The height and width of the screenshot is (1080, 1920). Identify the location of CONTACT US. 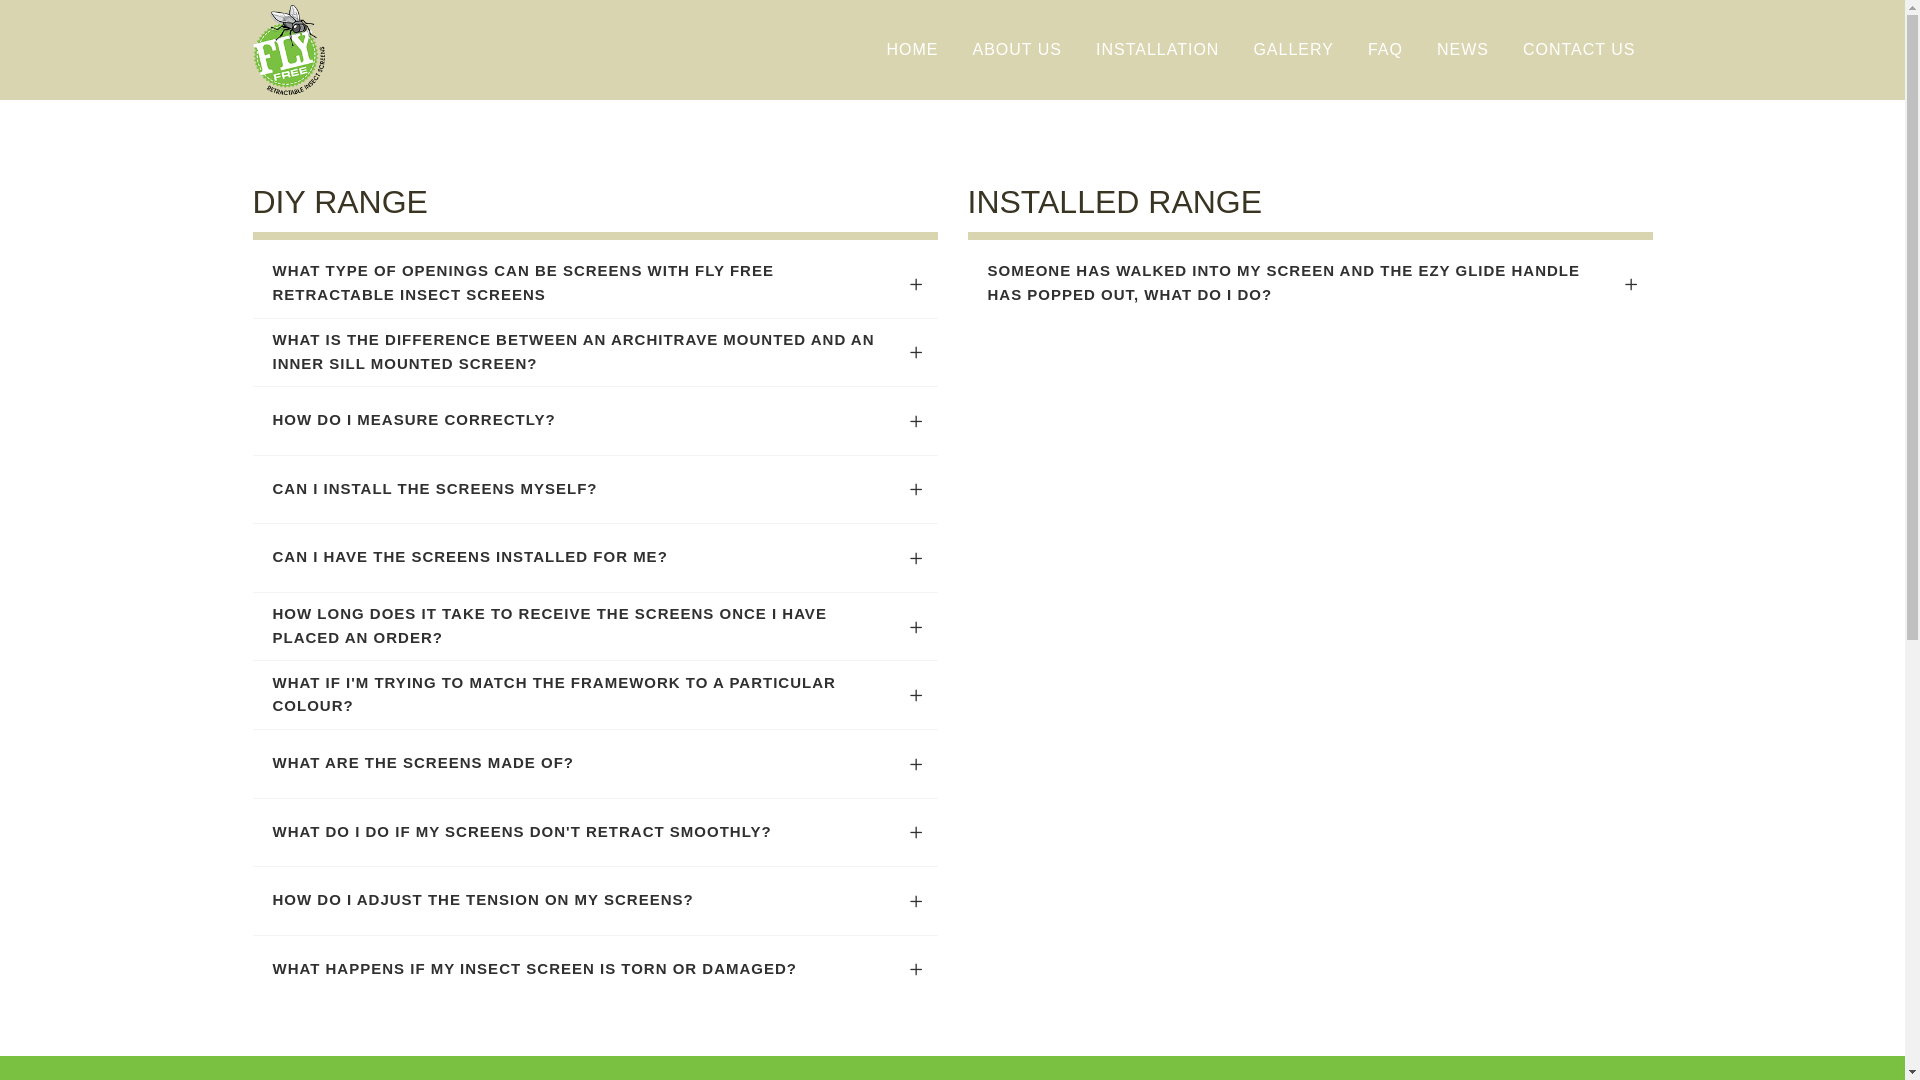
(1580, 50).